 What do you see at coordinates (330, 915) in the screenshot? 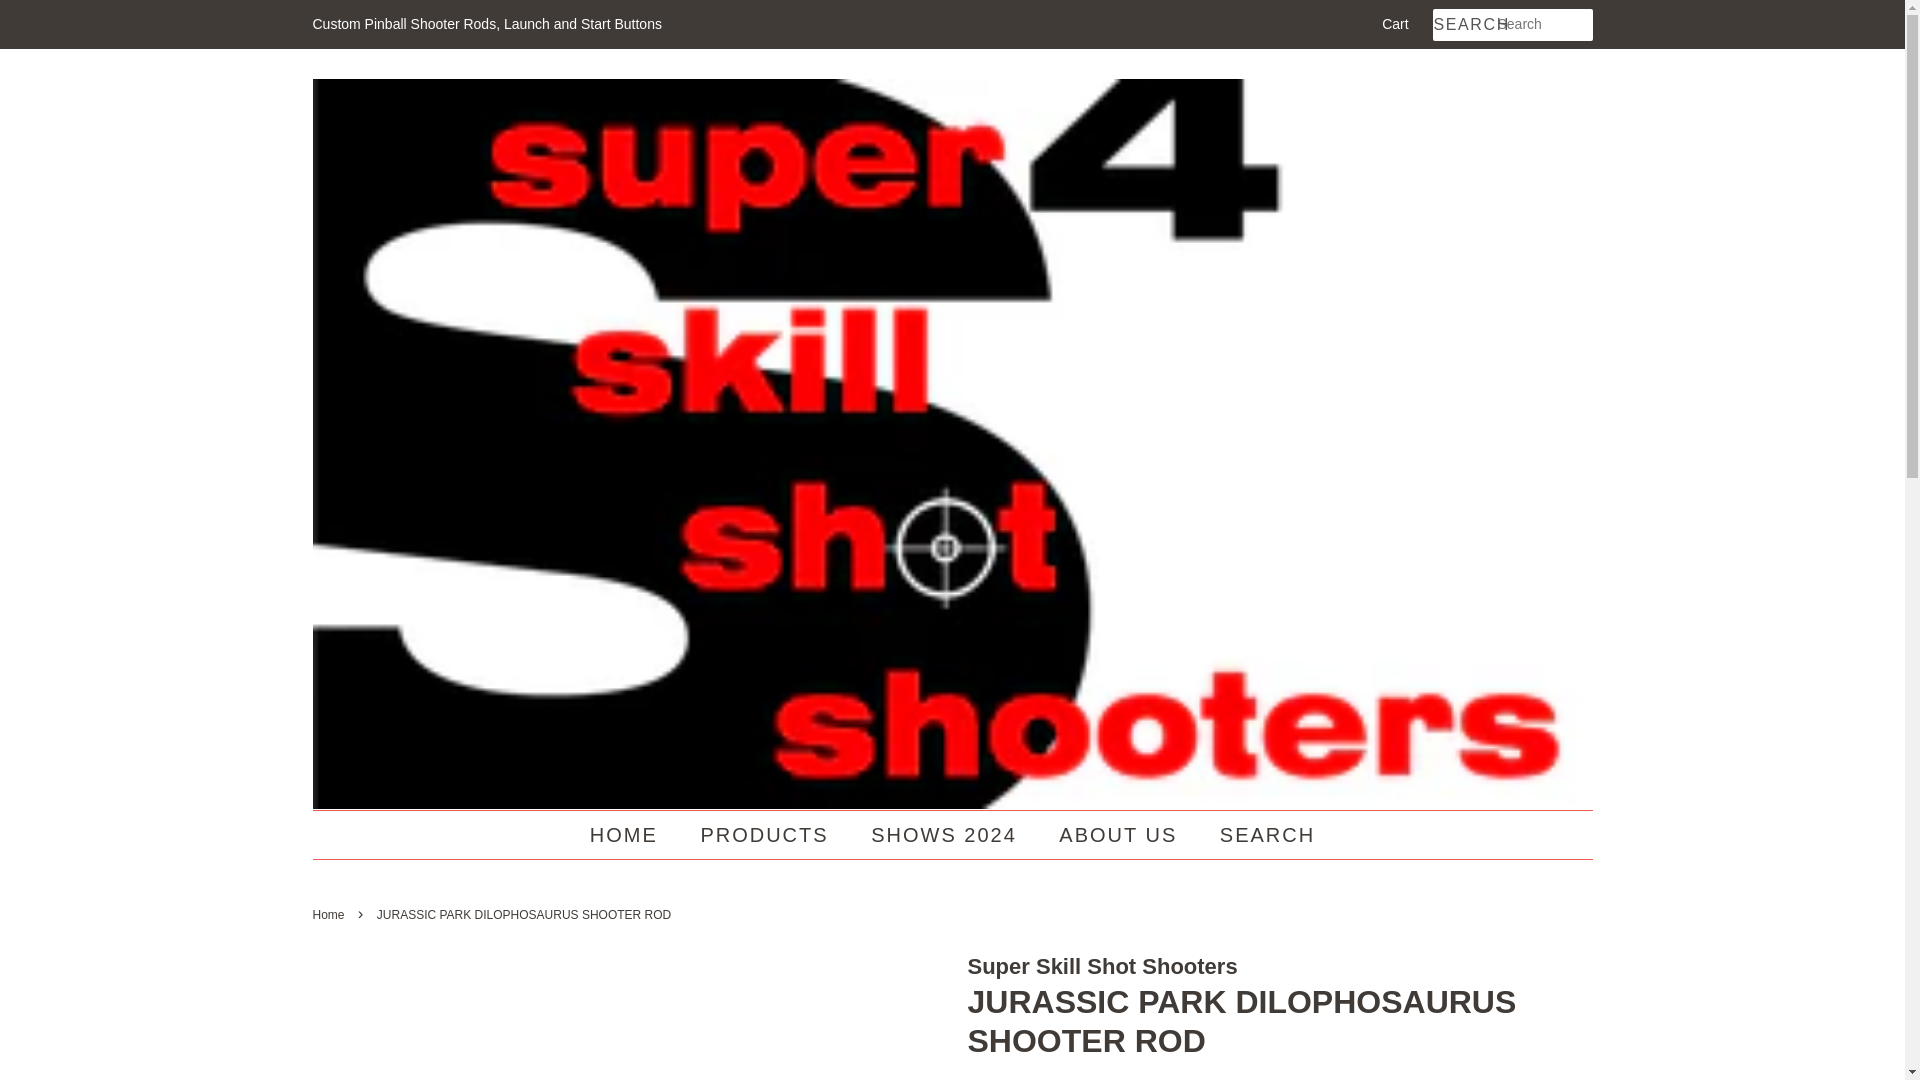
I see `Back to the frontpage` at bounding box center [330, 915].